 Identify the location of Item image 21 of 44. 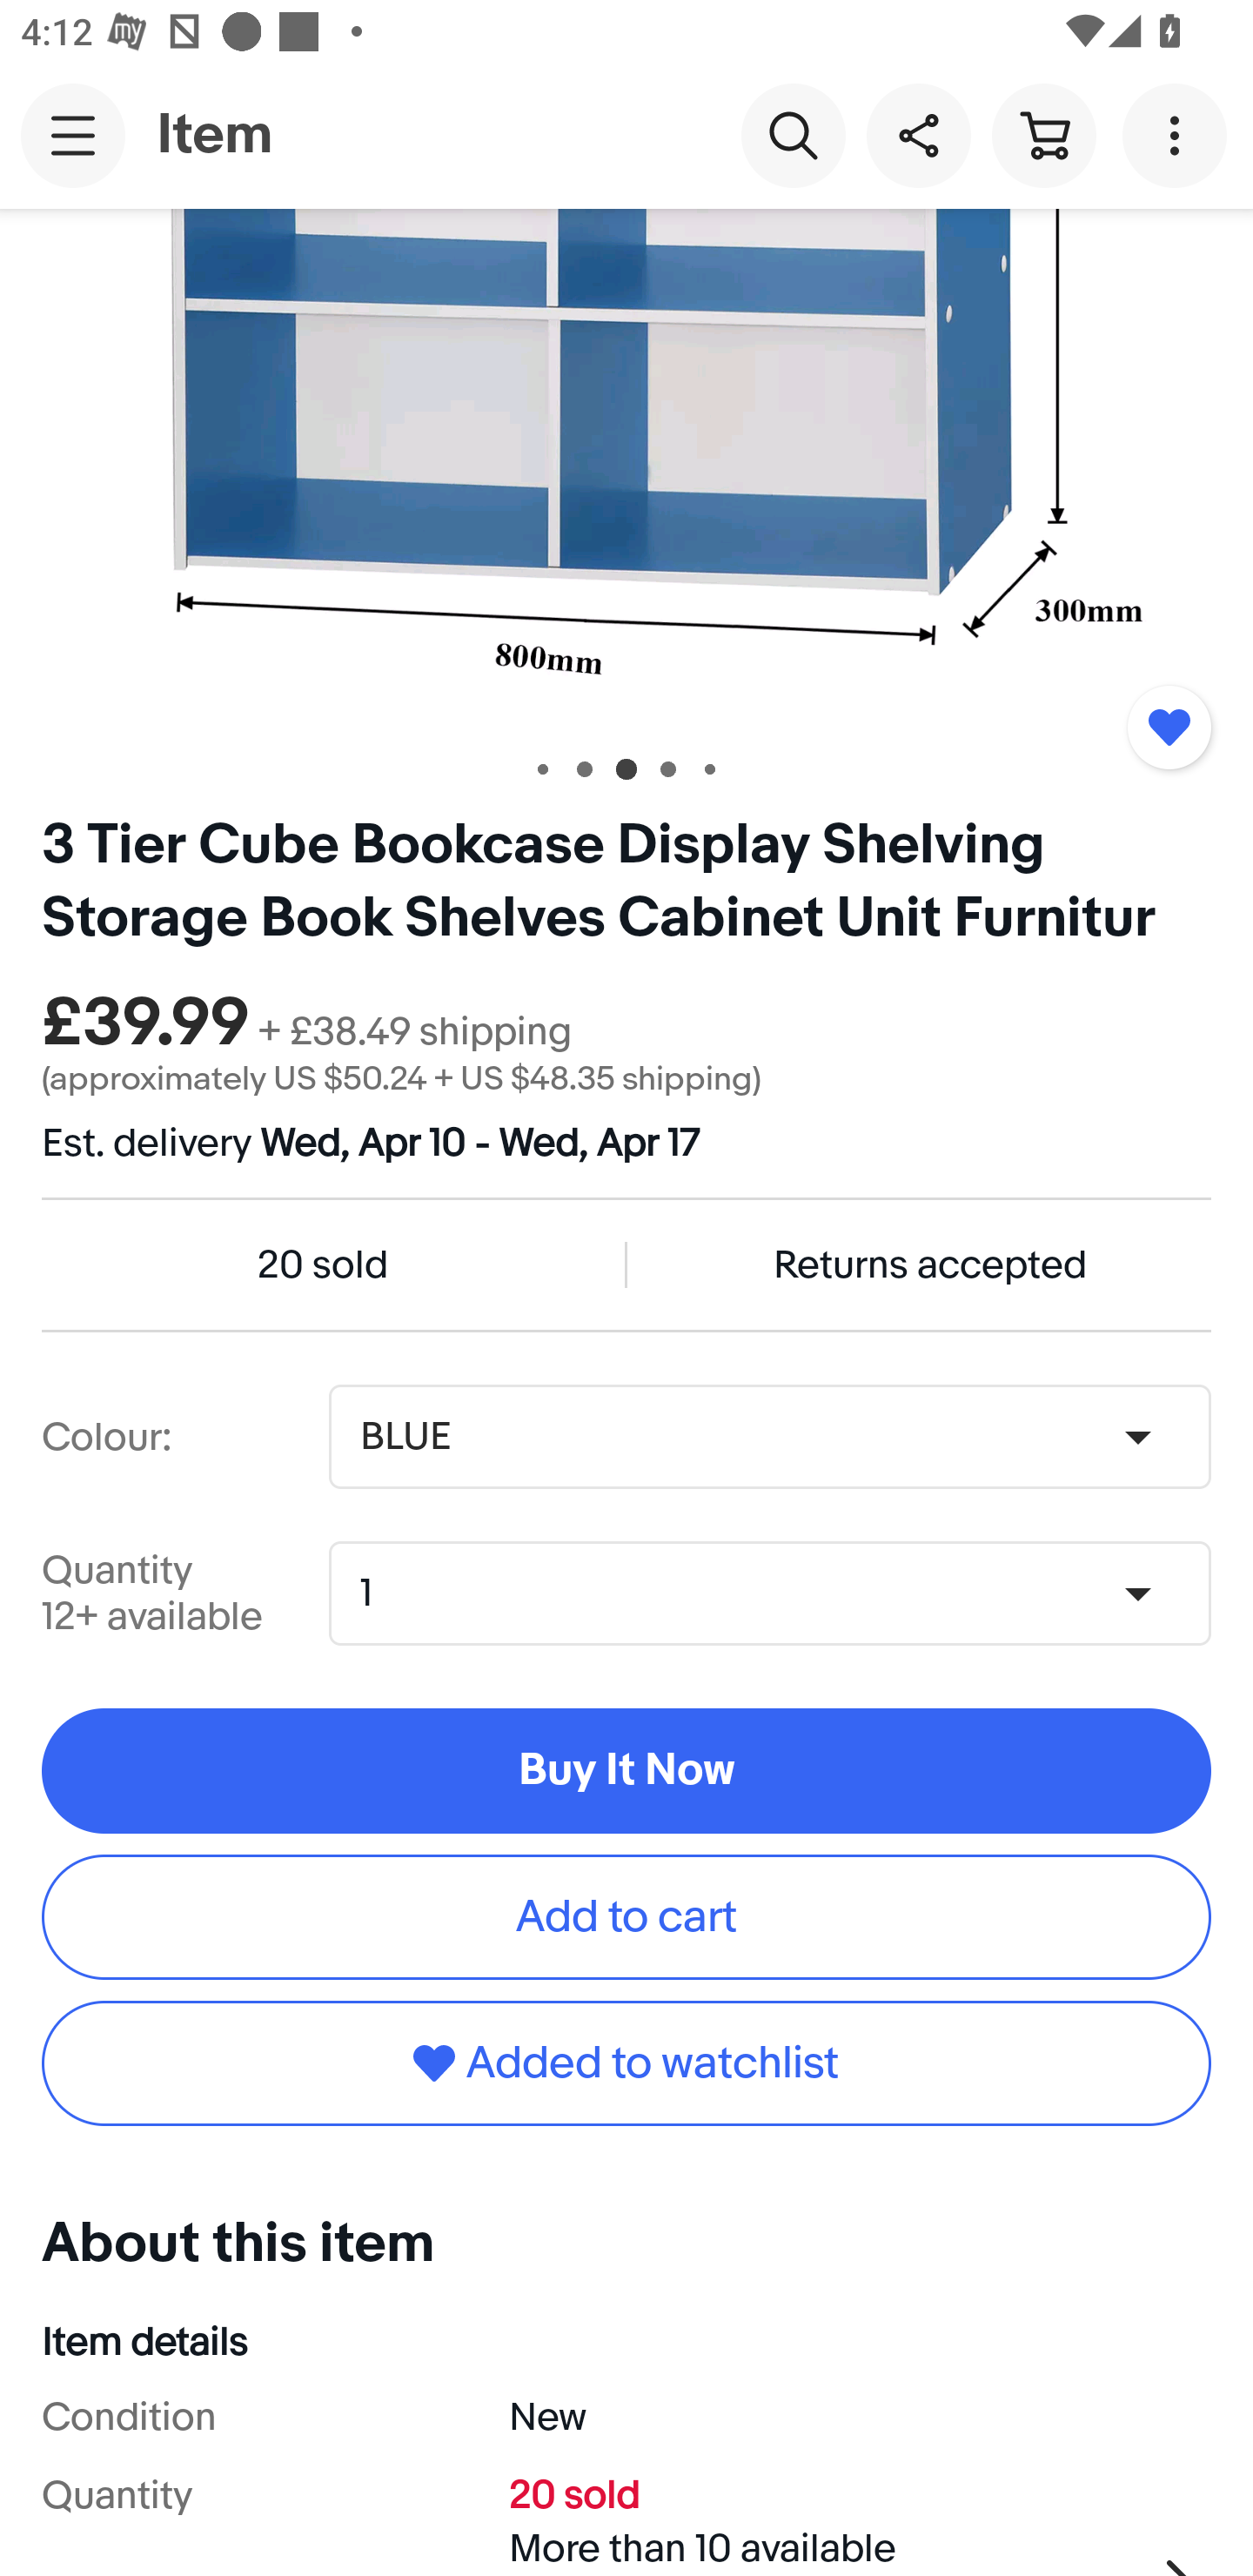
(626, 466).